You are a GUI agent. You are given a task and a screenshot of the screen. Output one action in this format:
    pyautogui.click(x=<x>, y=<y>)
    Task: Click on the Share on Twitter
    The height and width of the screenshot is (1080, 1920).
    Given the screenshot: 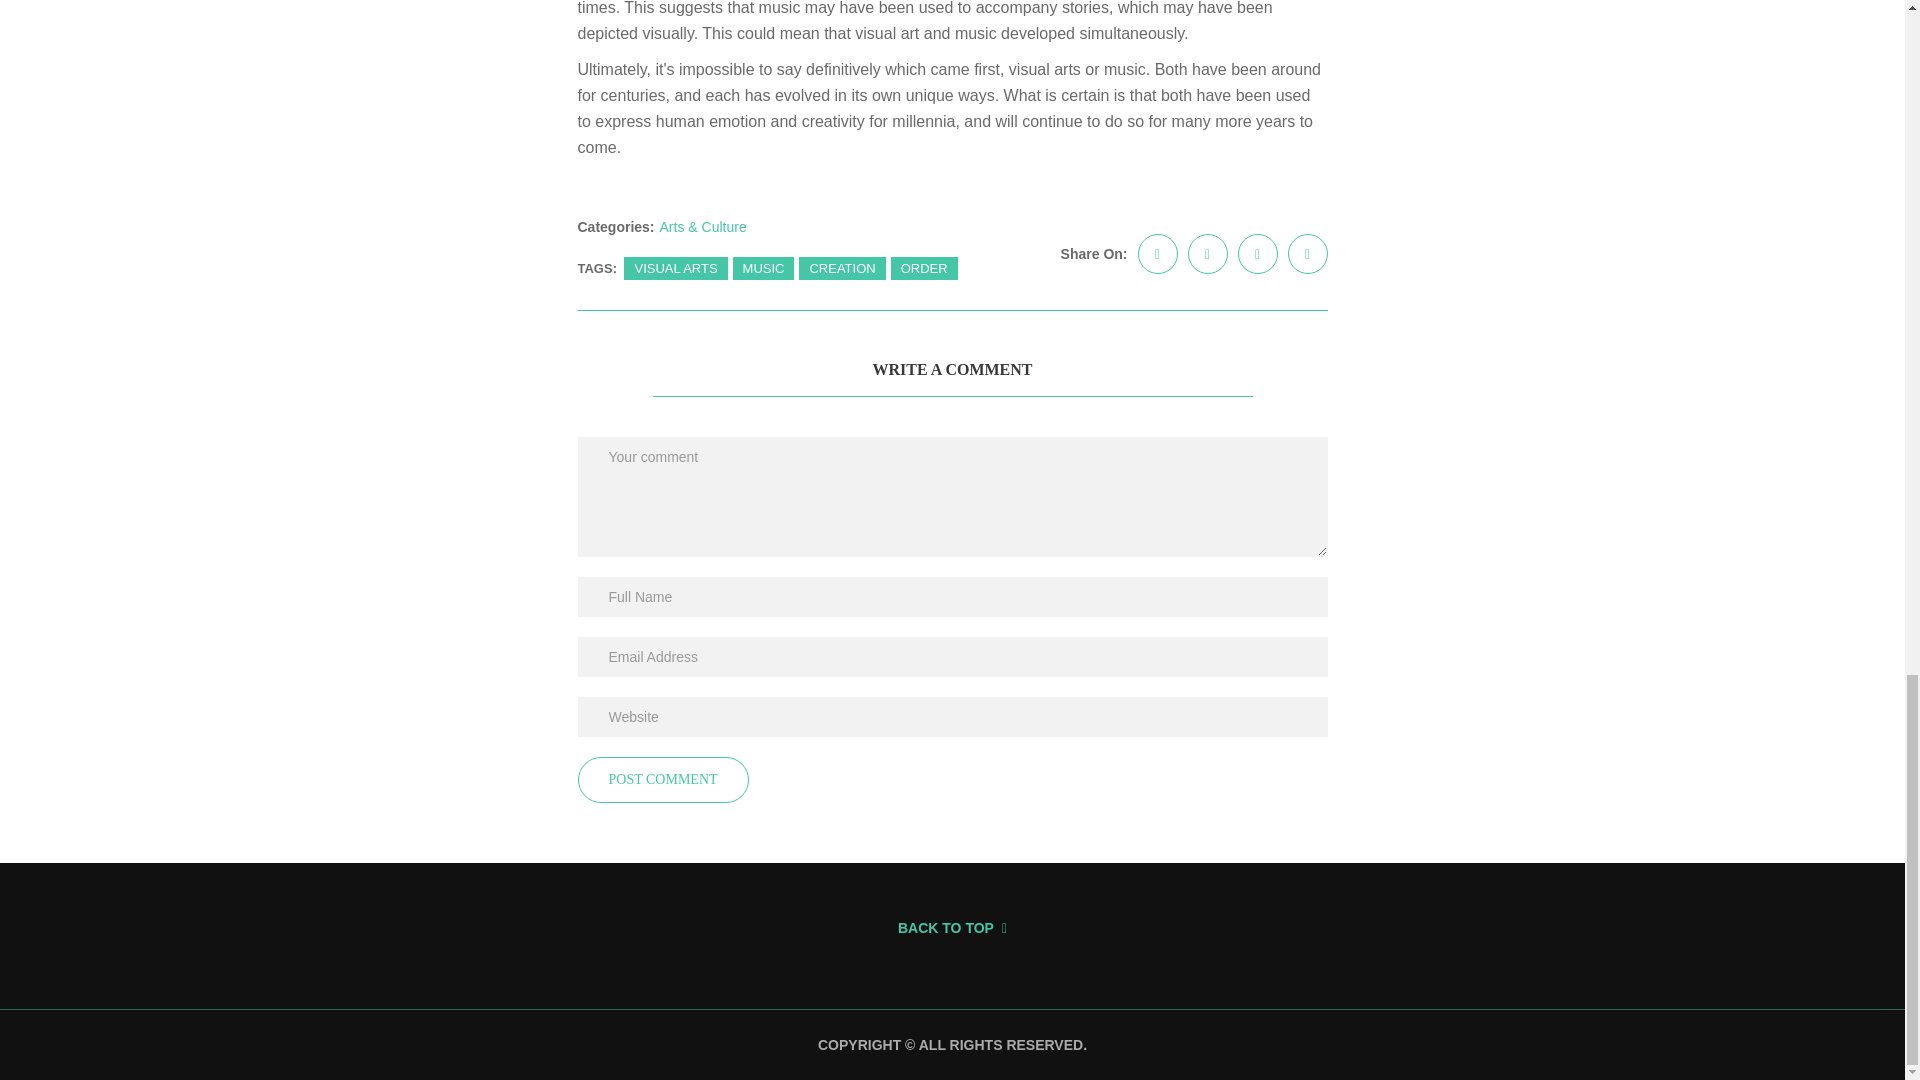 What is the action you would take?
    pyautogui.click(x=1208, y=254)
    